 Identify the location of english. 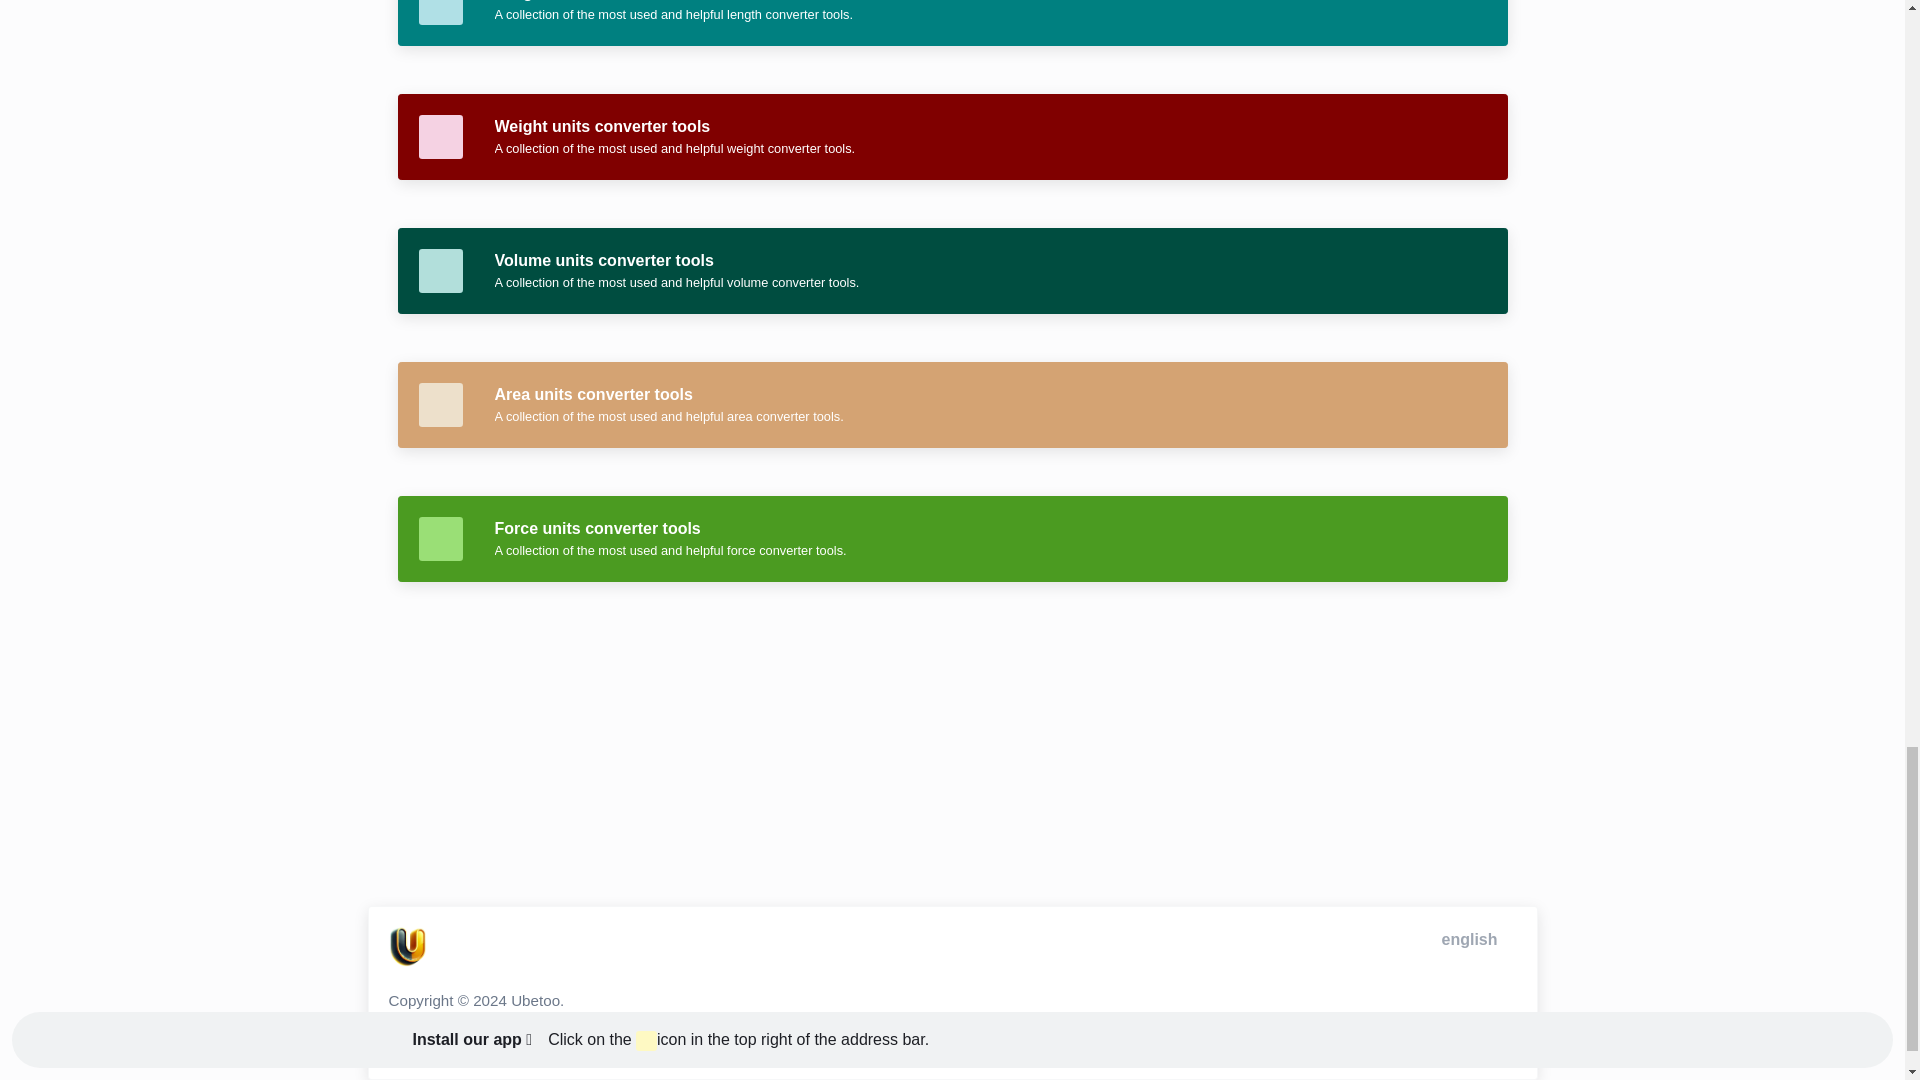
(1466, 939).